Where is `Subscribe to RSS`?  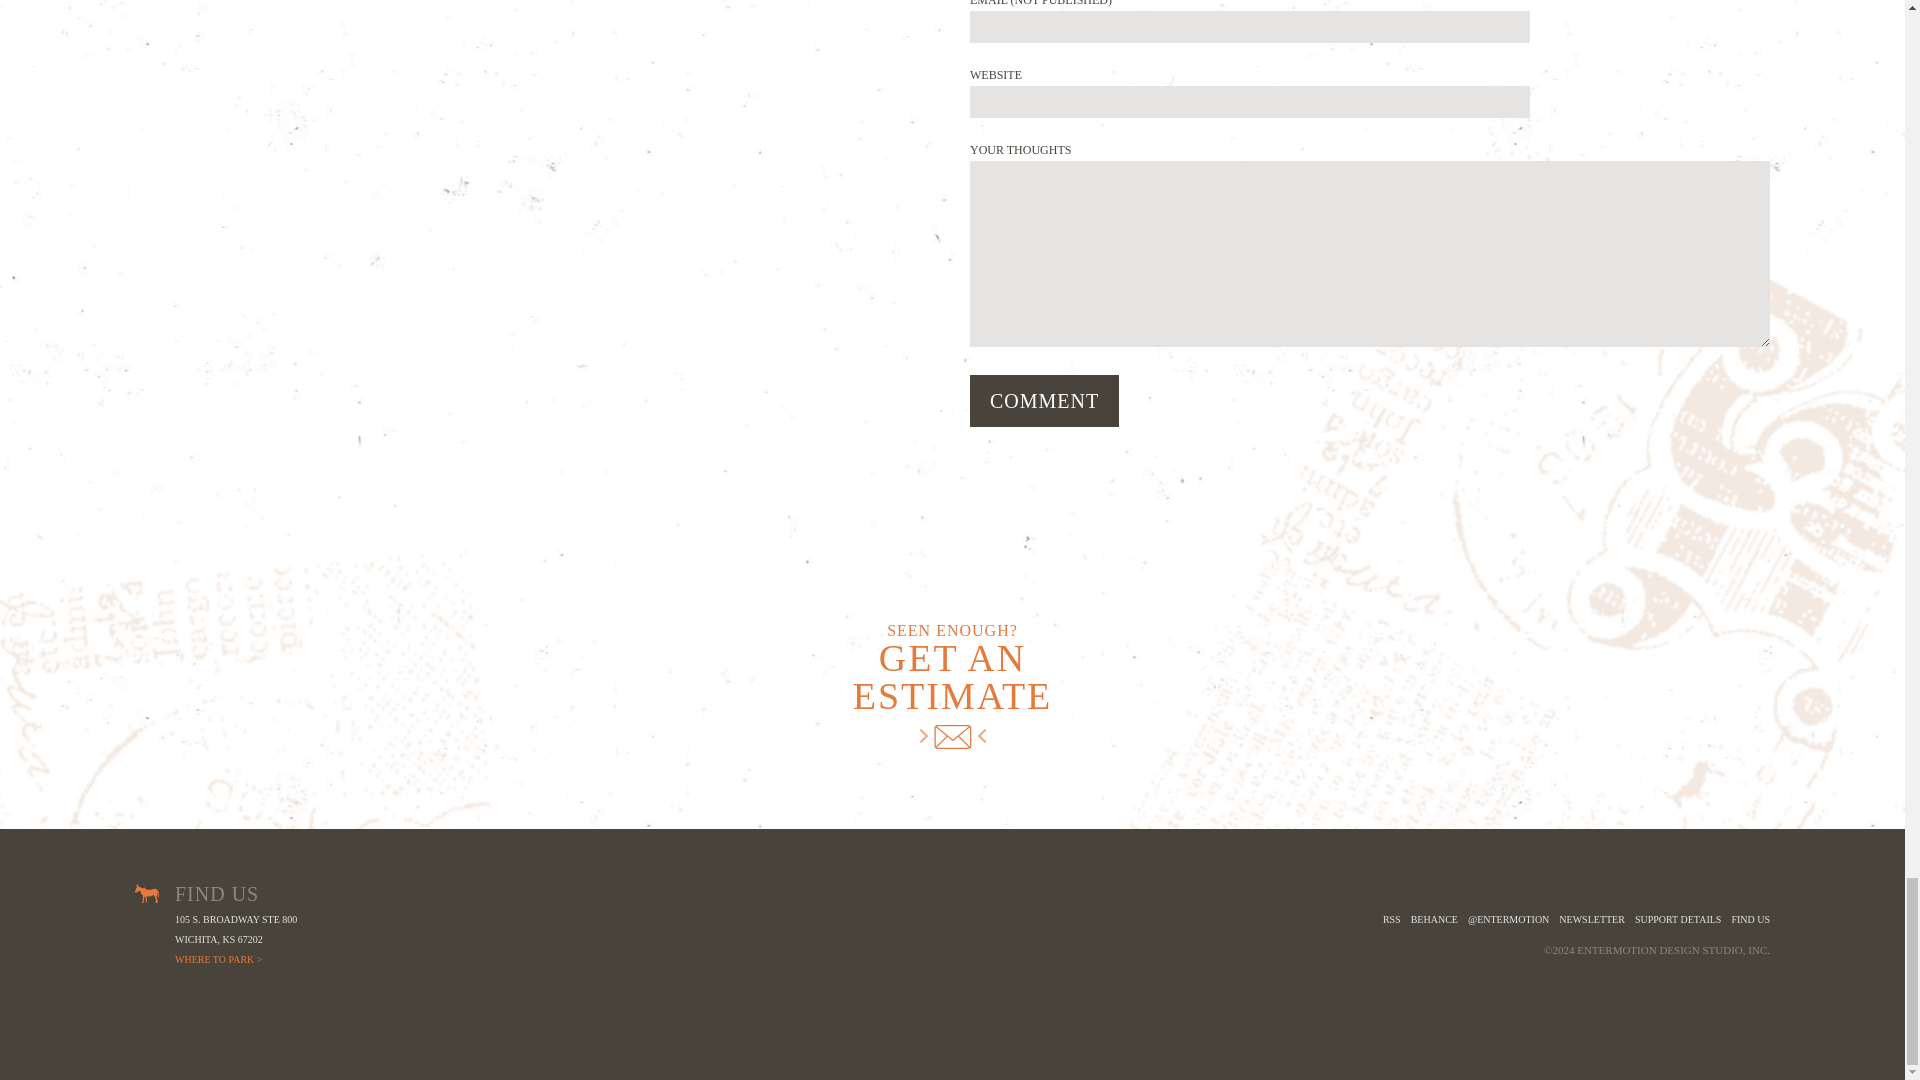 Subscribe to RSS is located at coordinates (1392, 920).